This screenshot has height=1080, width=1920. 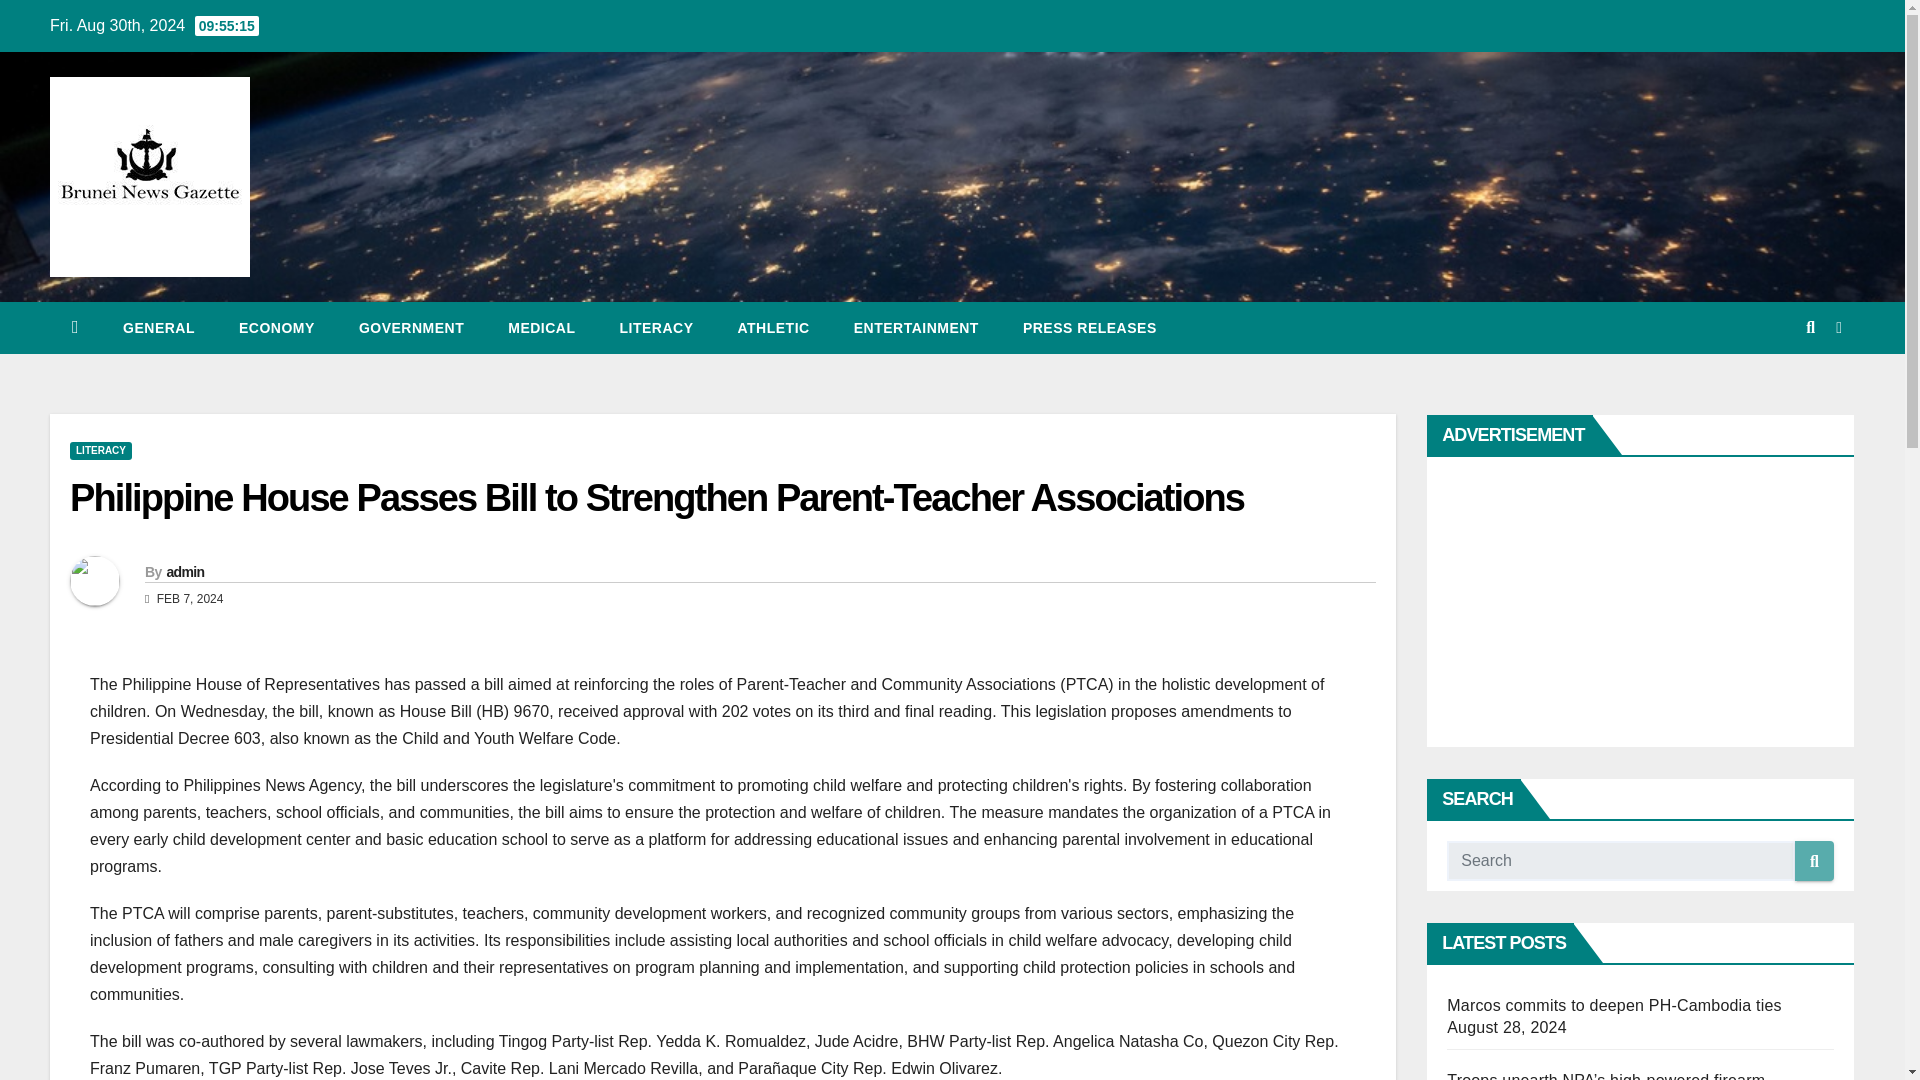 What do you see at coordinates (184, 571) in the screenshot?
I see `admin` at bounding box center [184, 571].